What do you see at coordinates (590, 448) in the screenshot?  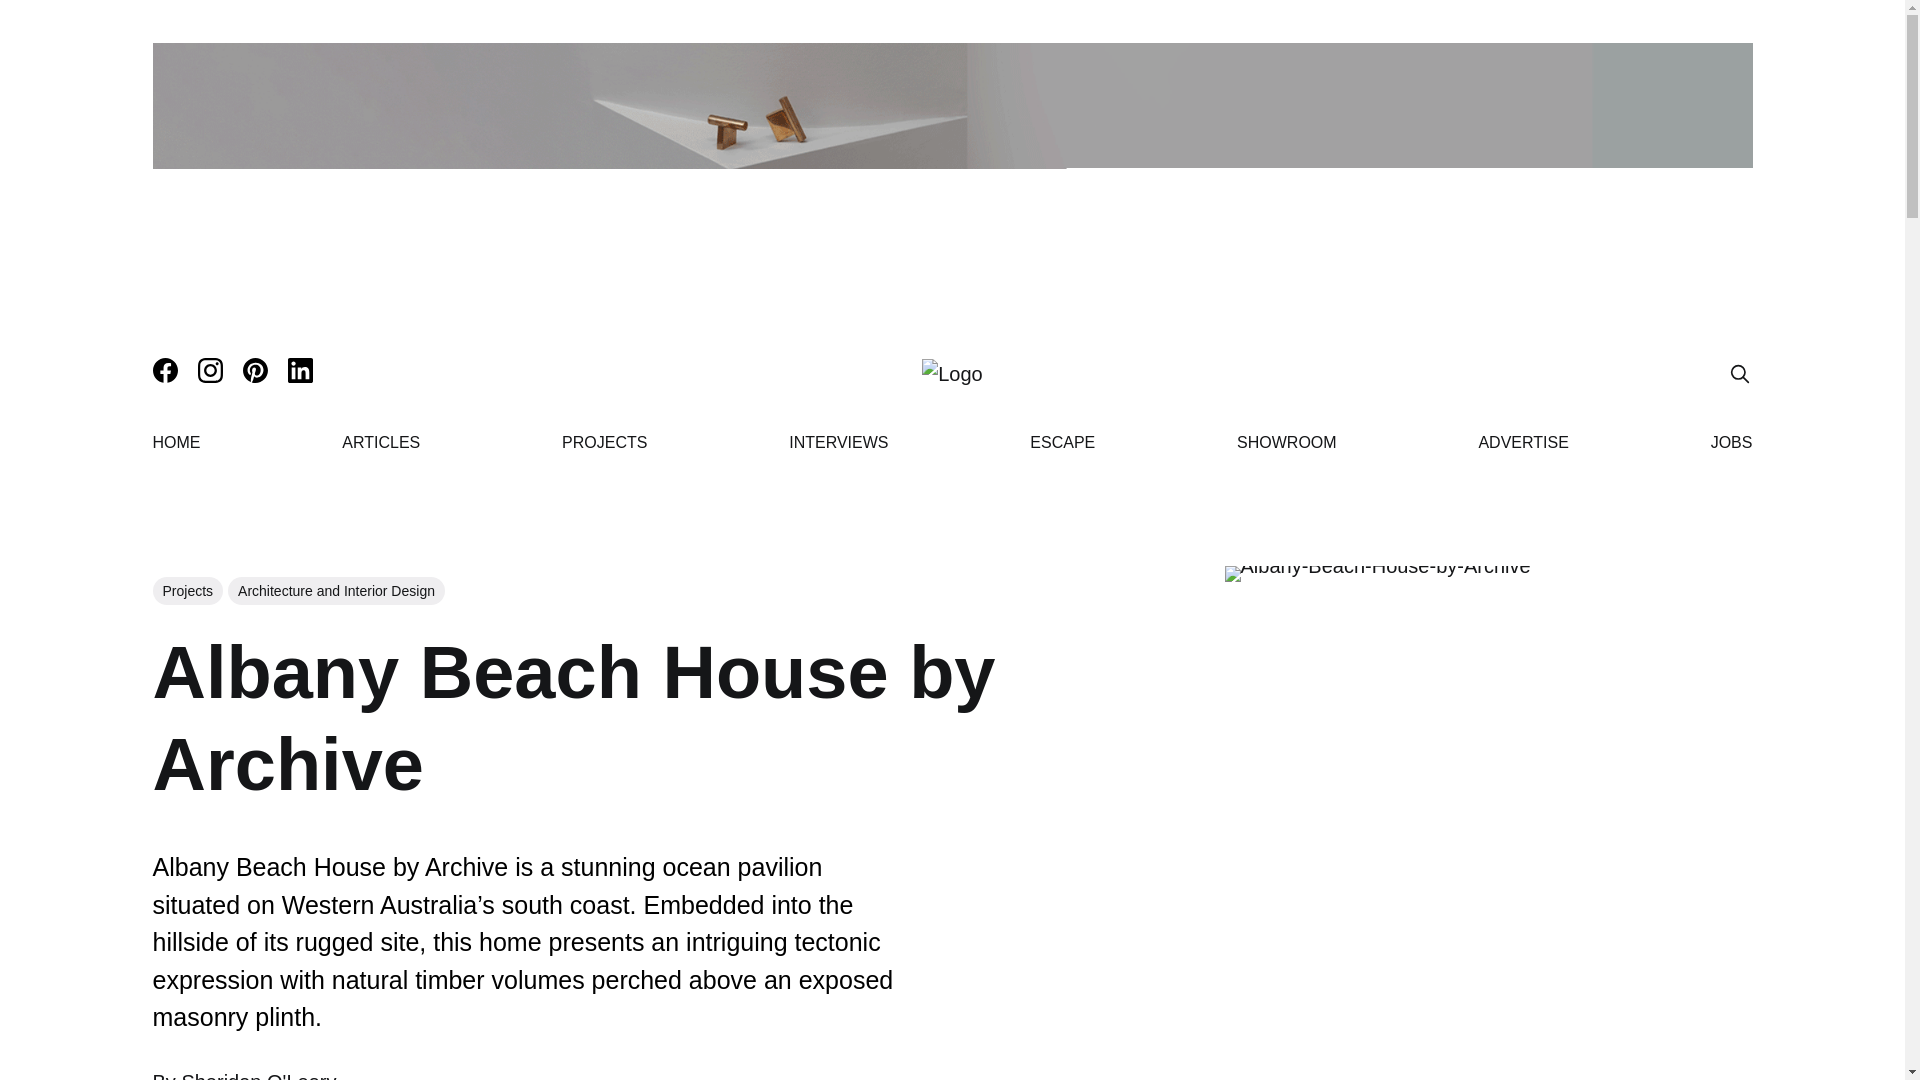 I see `Articles` at bounding box center [590, 448].